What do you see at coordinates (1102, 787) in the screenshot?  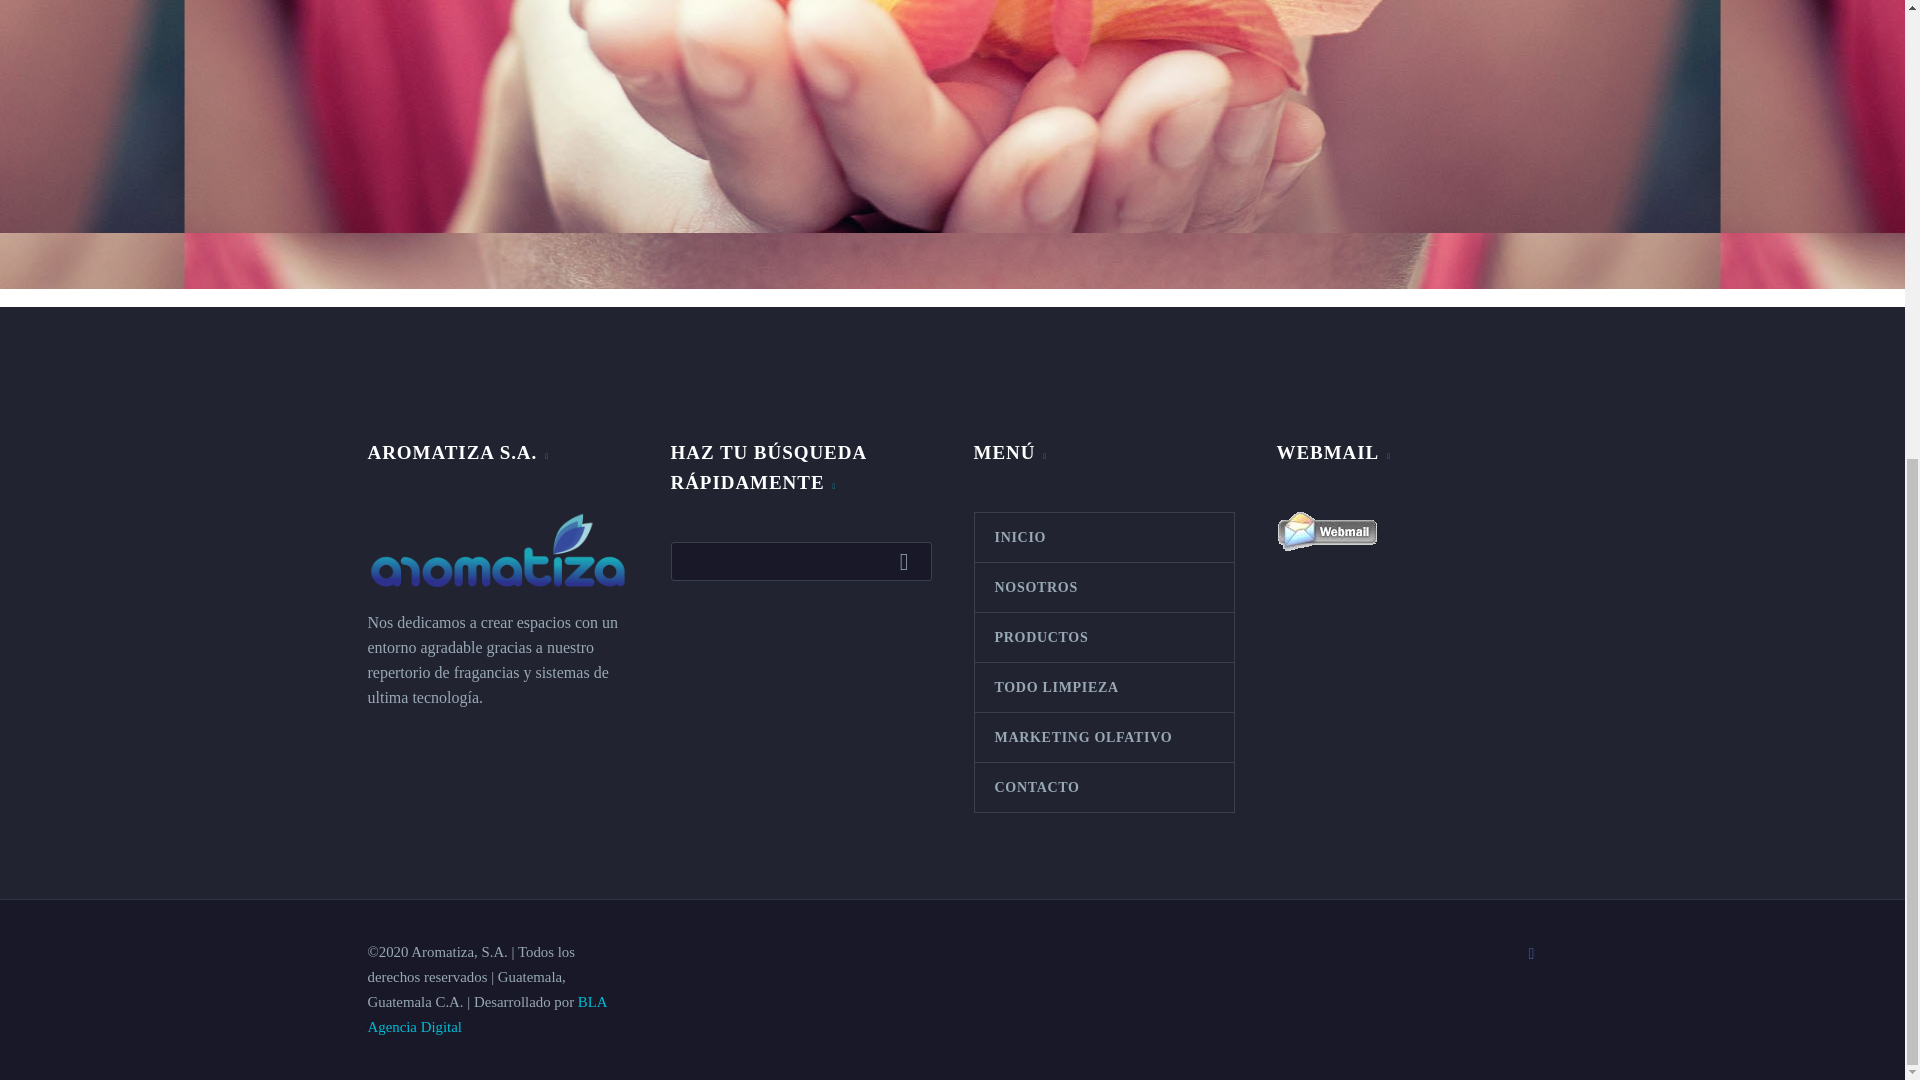 I see `CONTACTO` at bounding box center [1102, 787].